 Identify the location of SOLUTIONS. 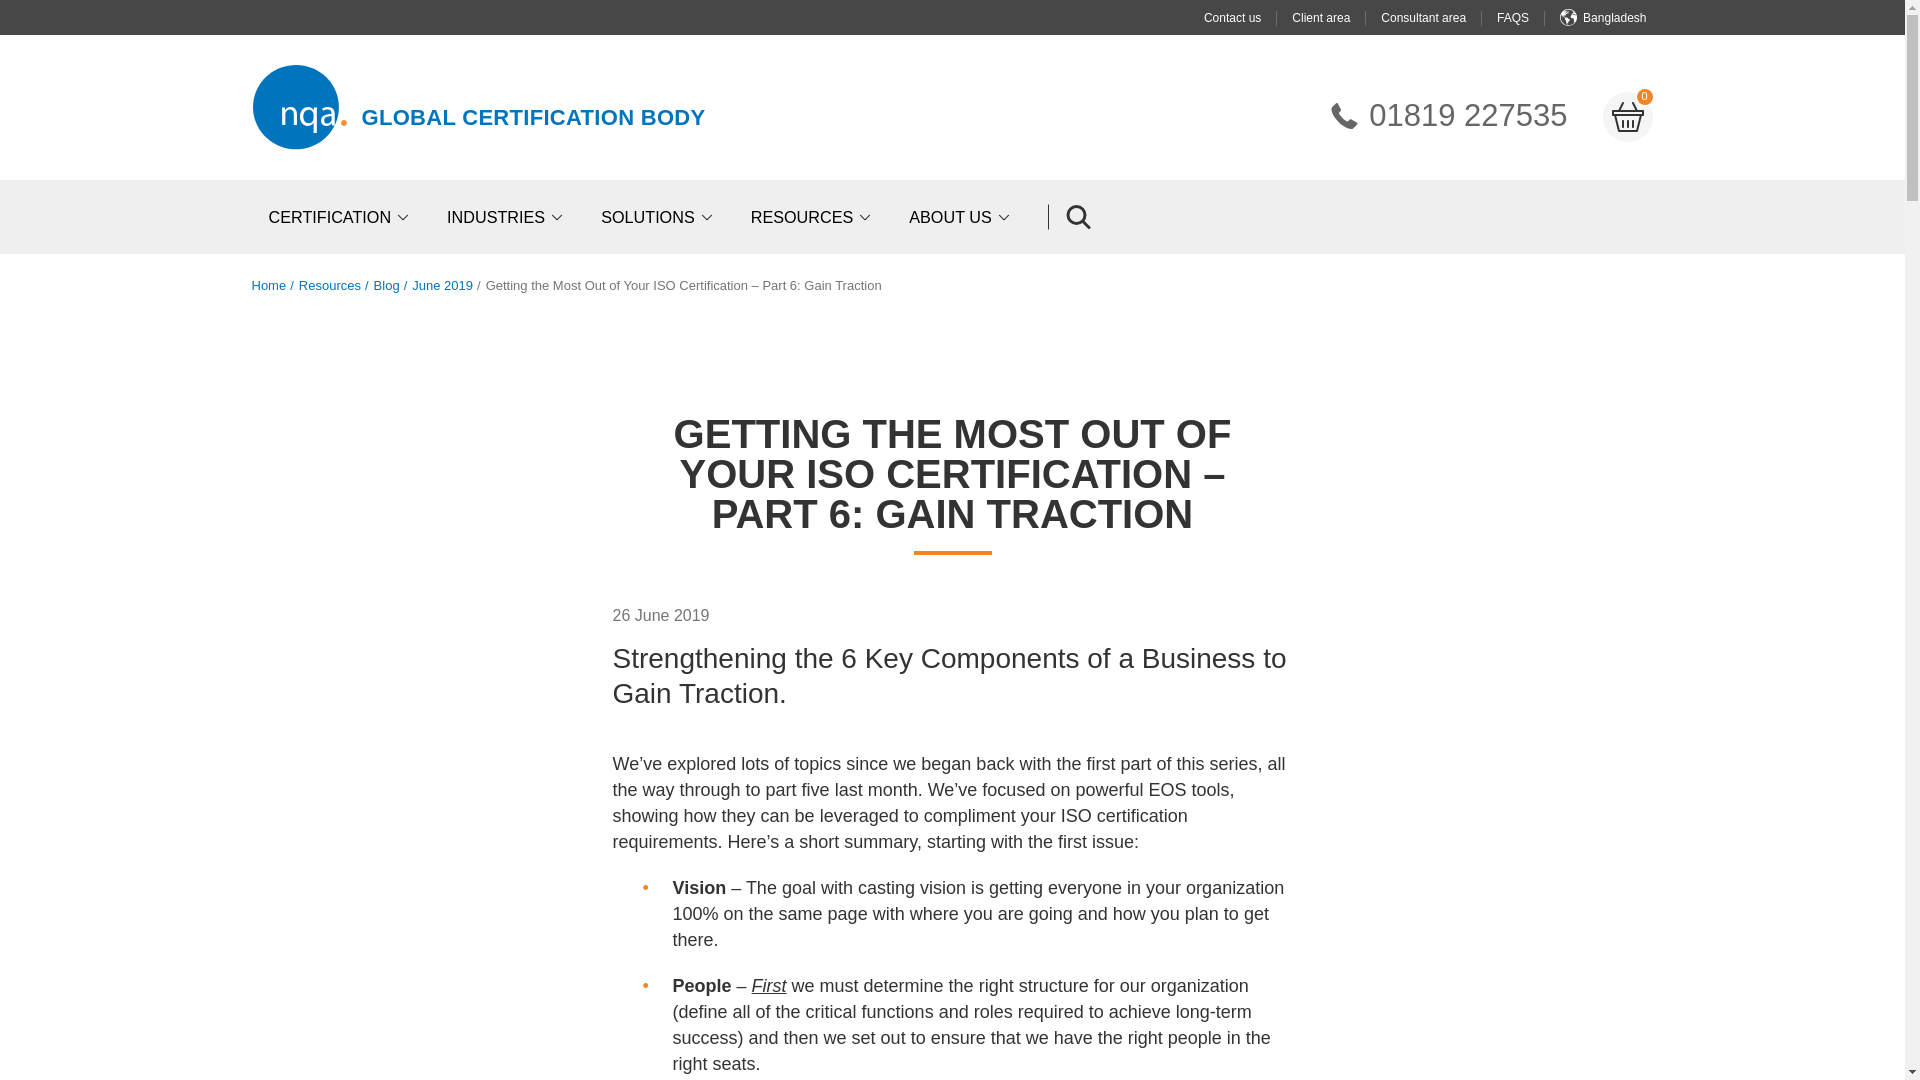
(1248, 17).